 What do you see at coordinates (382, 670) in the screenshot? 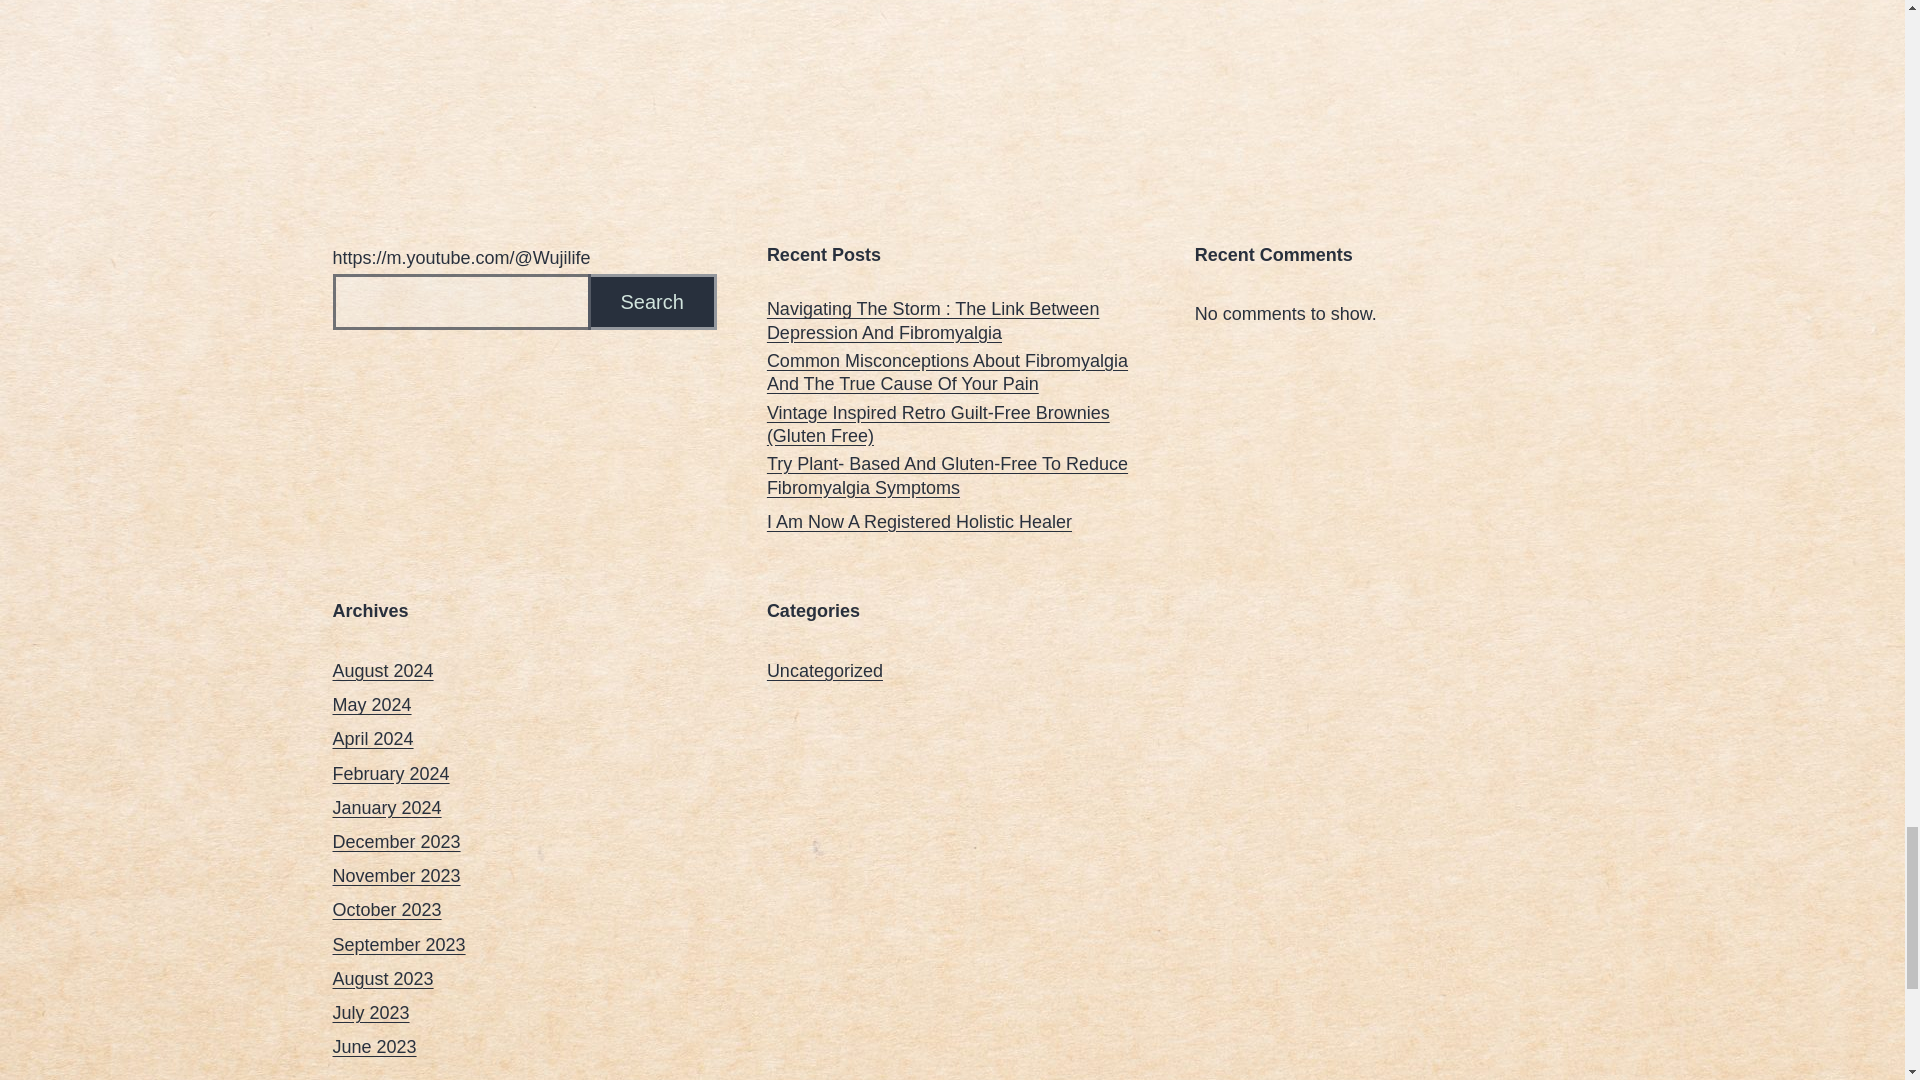
I see `August 2024` at bounding box center [382, 670].